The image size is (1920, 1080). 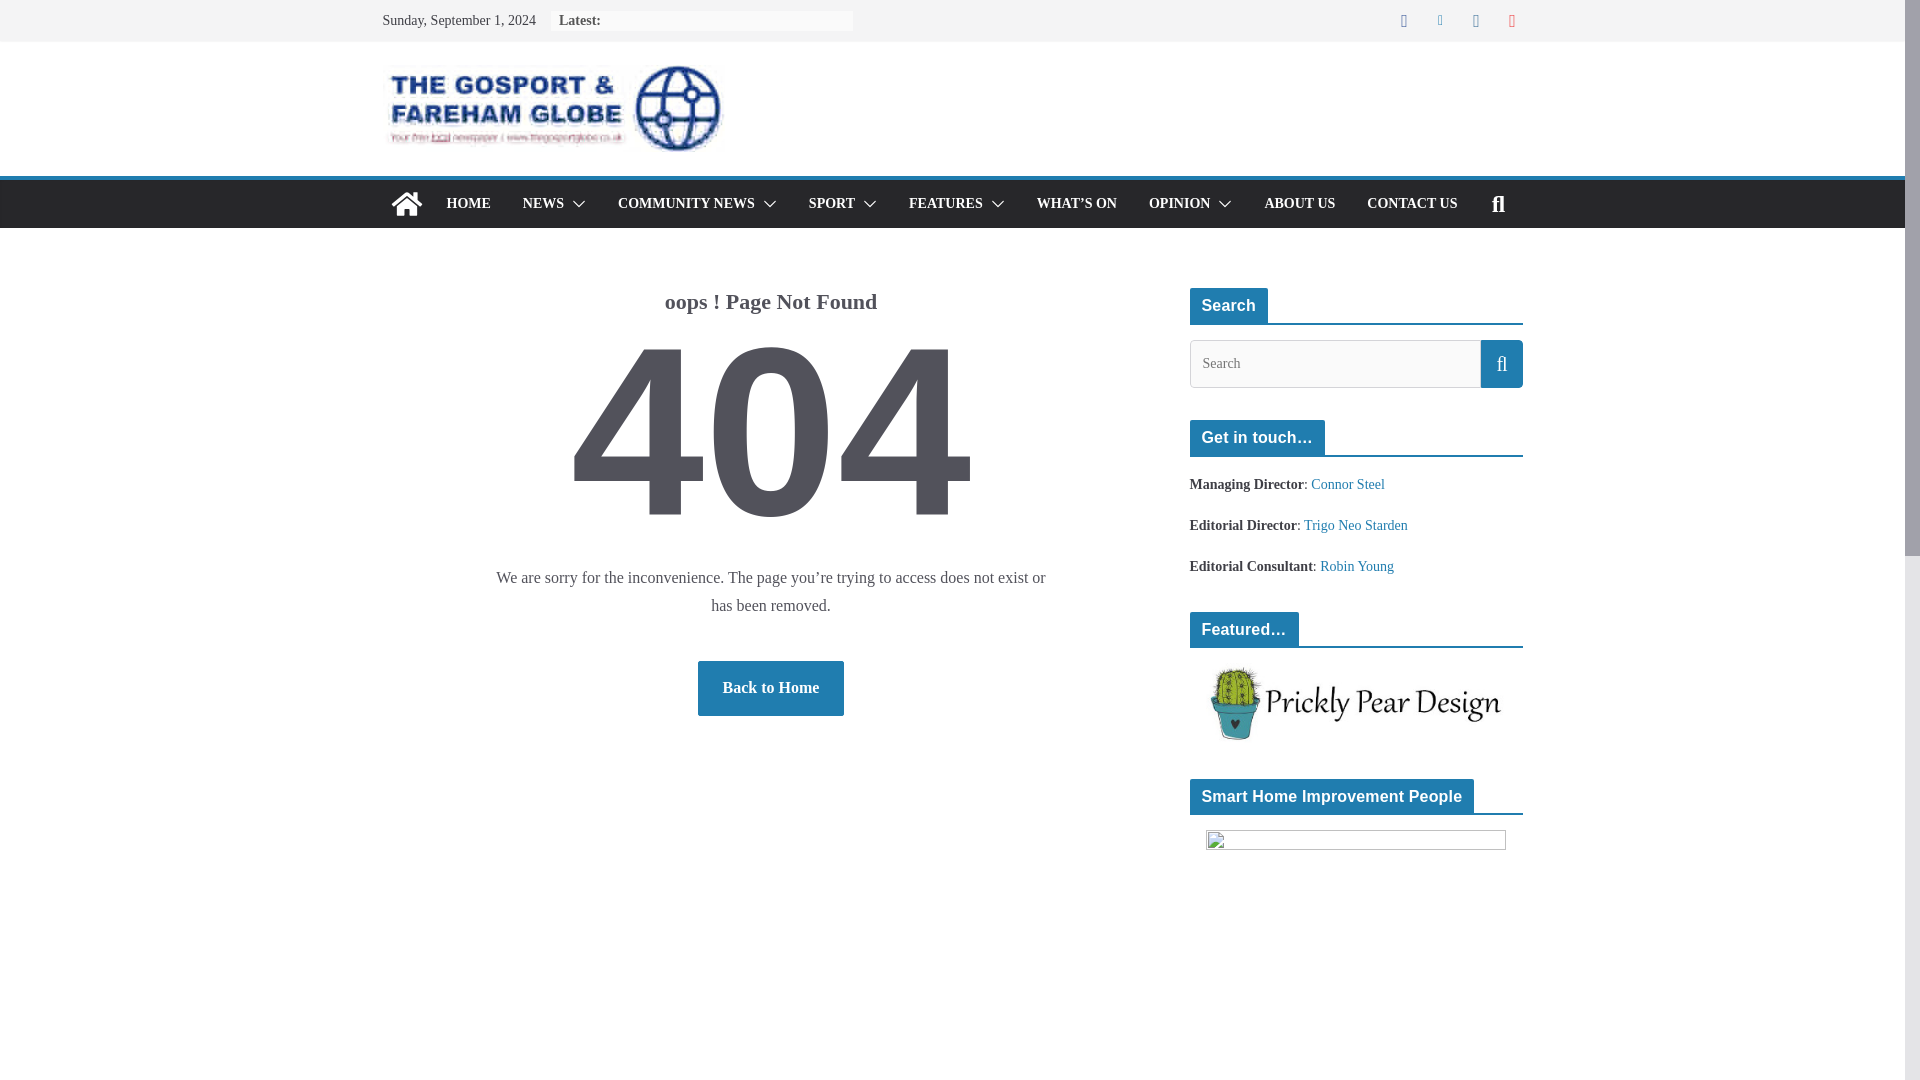 What do you see at coordinates (946, 204) in the screenshot?
I see `FEATURES` at bounding box center [946, 204].